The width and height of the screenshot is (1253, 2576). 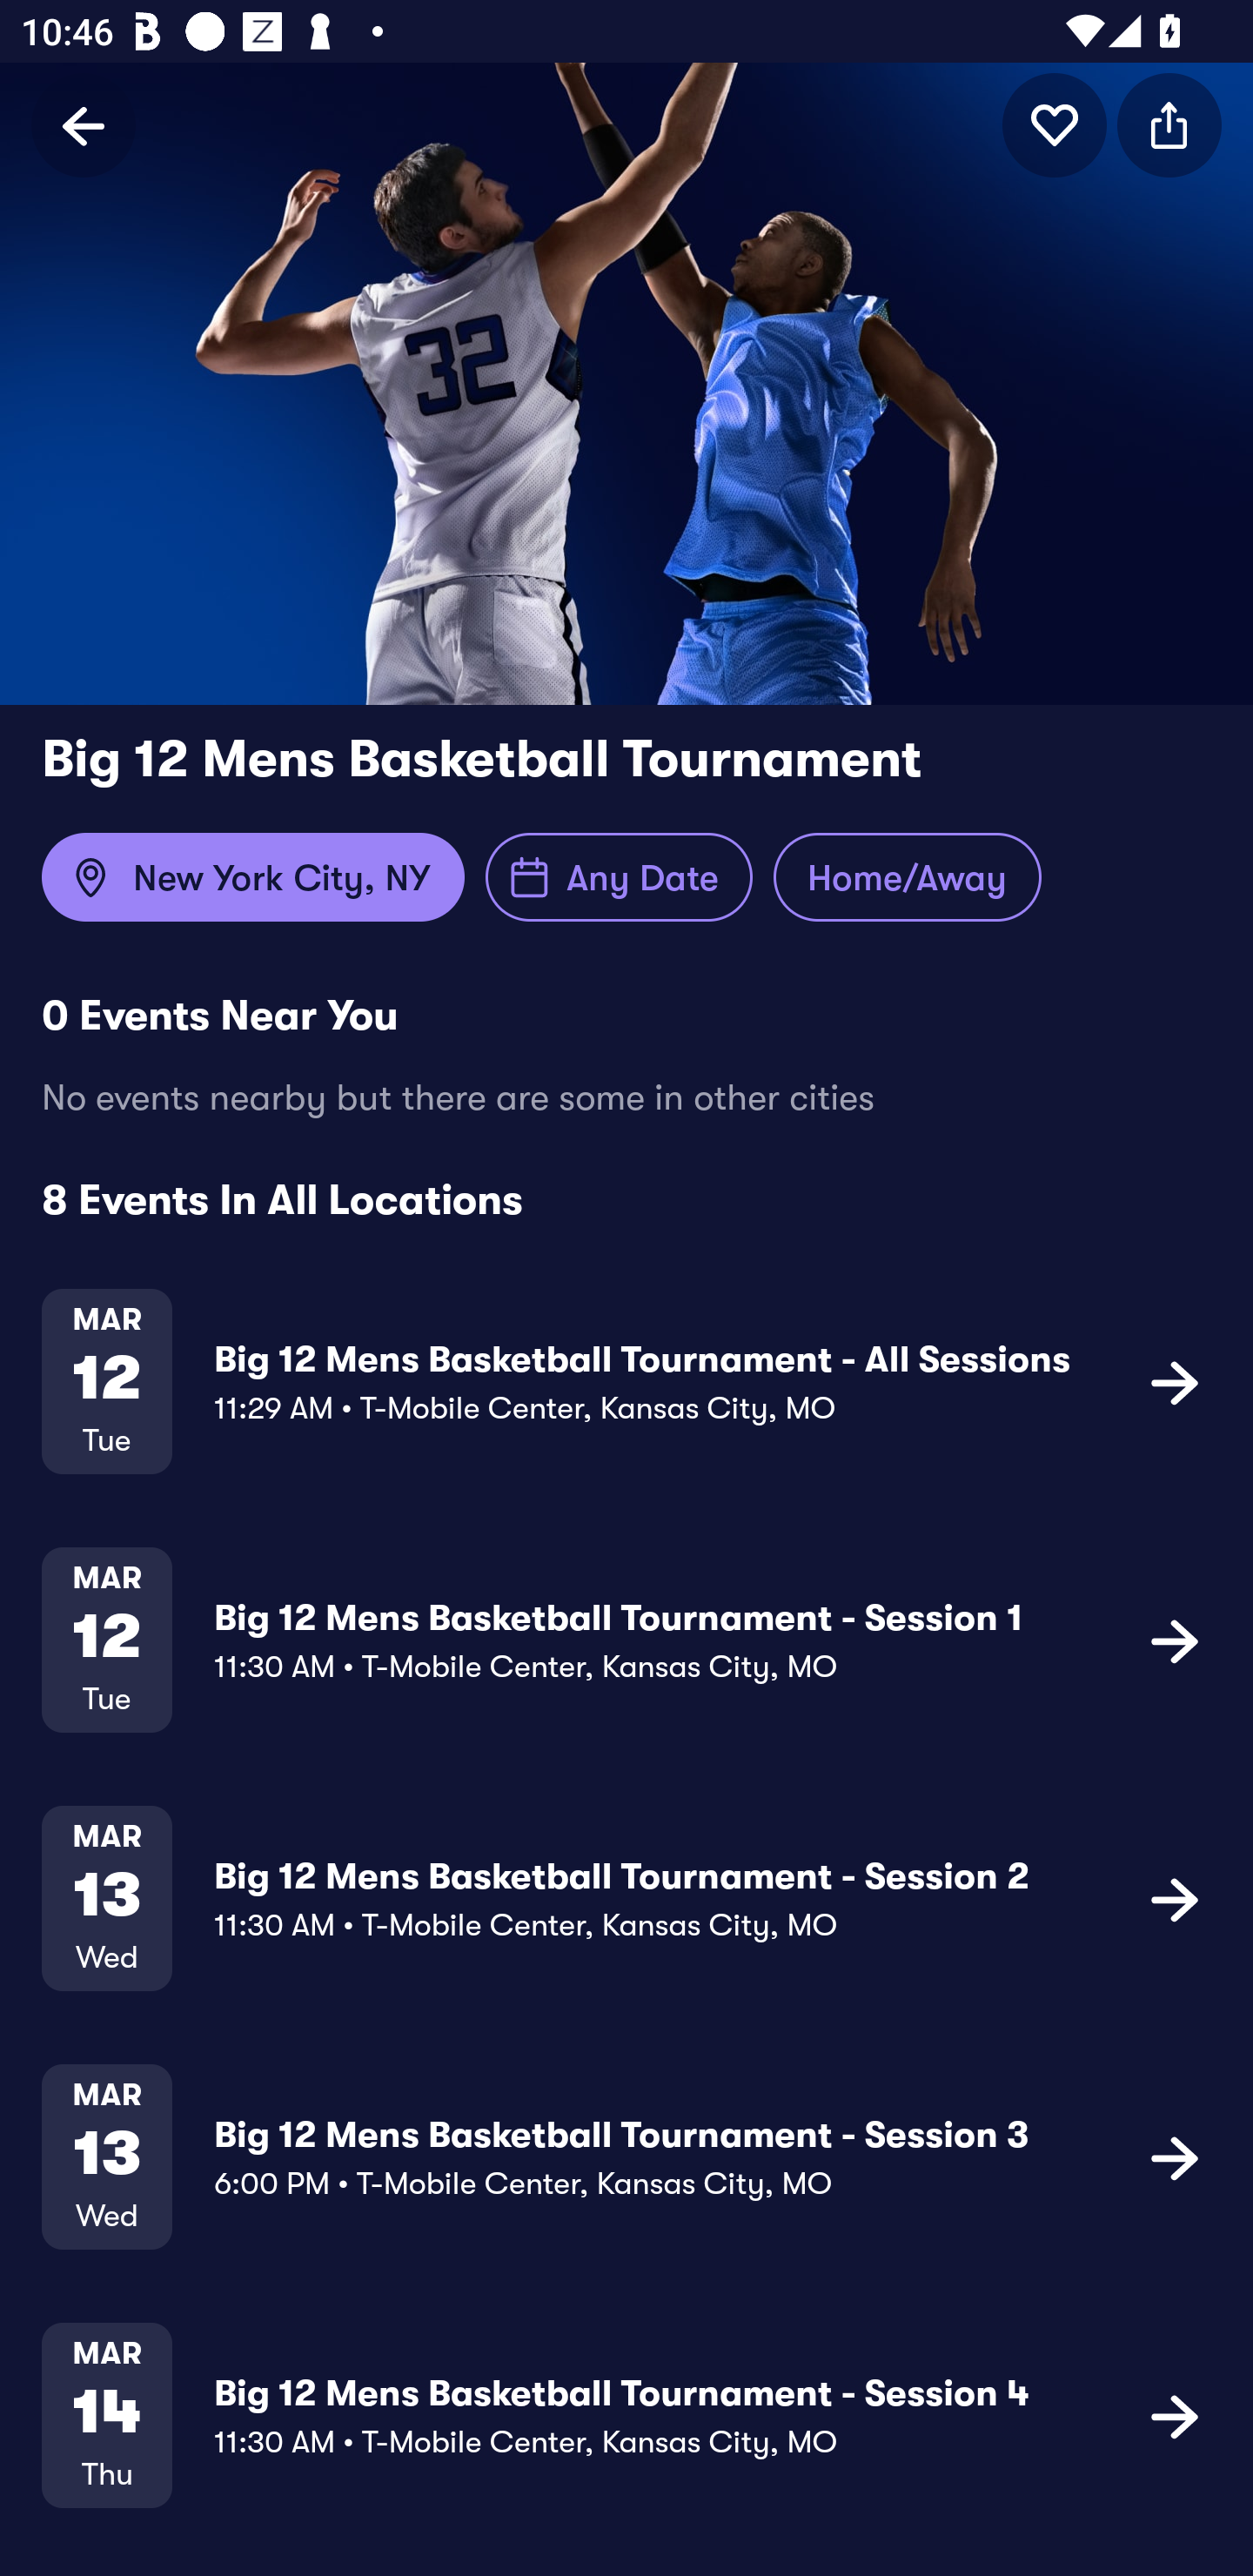 I want to click on icon button, so click(x=1175, y=2157).